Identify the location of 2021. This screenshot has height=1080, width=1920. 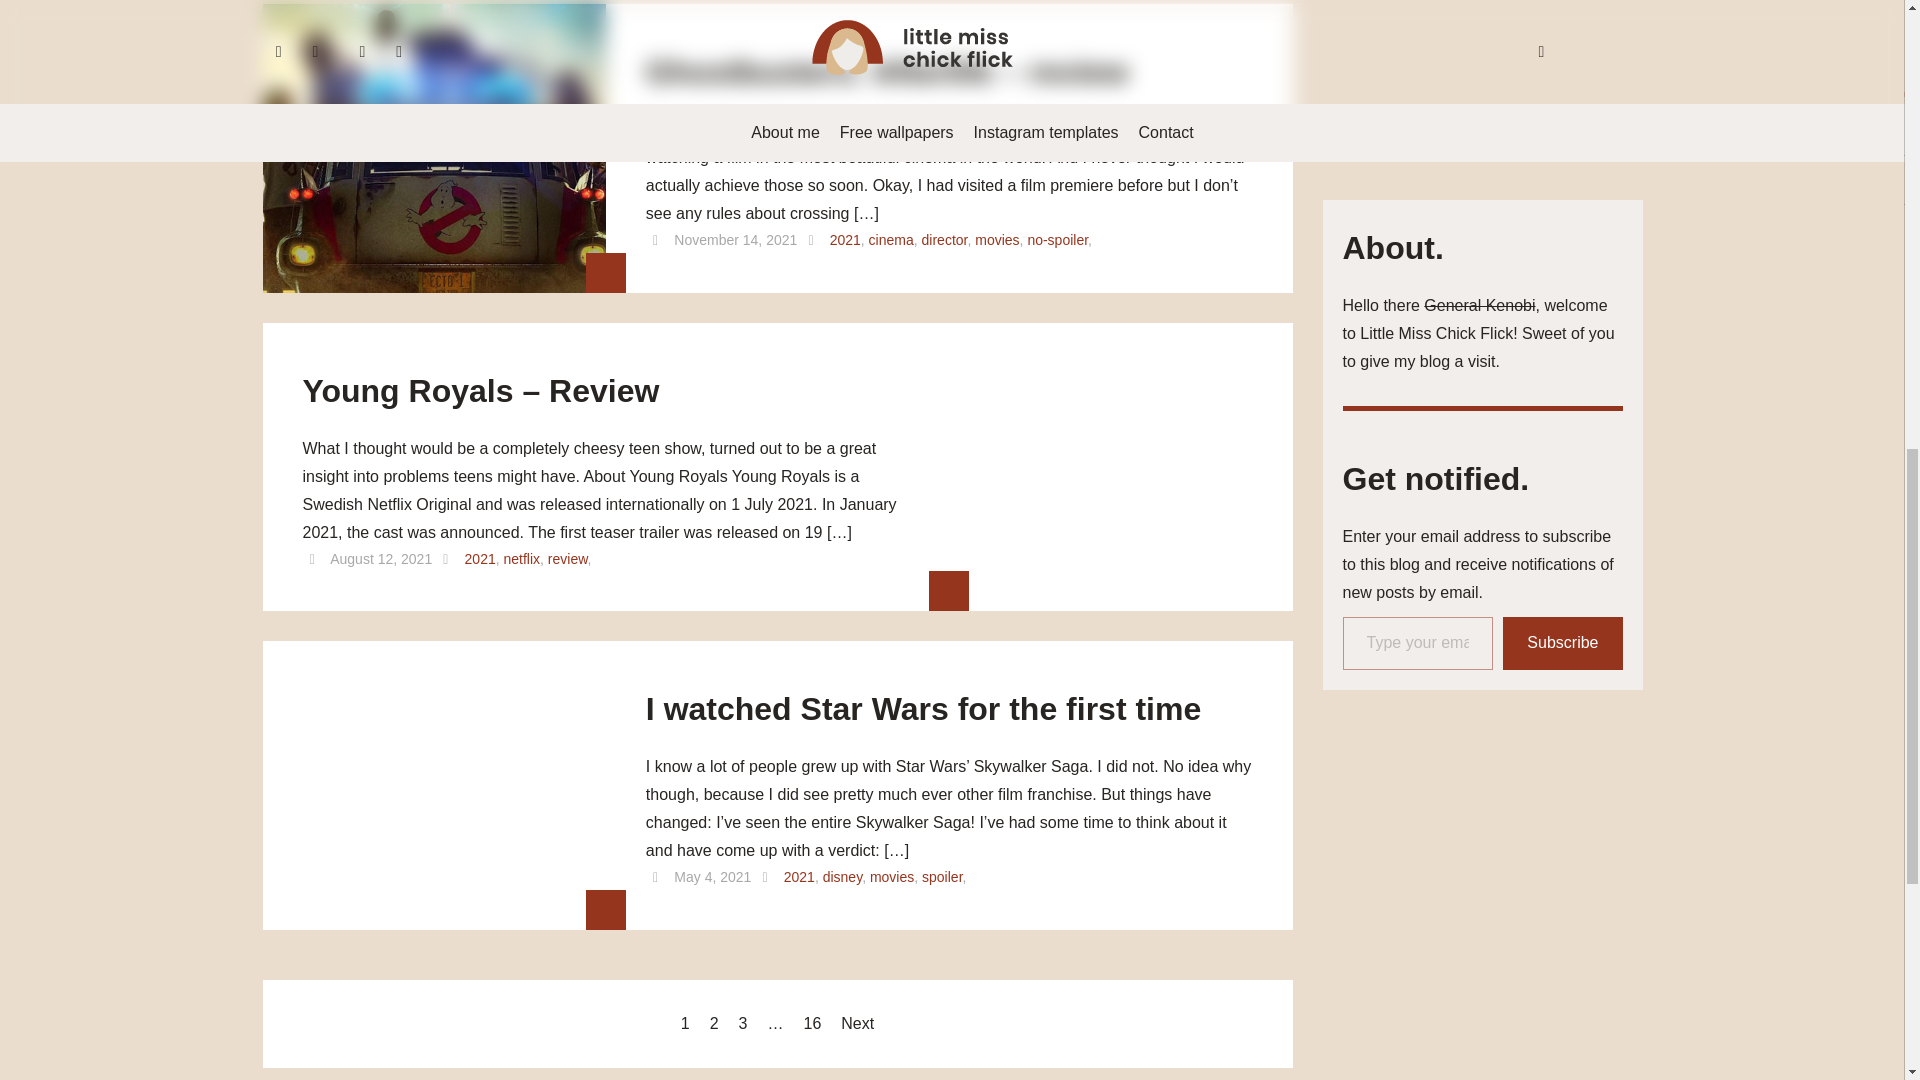
(798, 876).